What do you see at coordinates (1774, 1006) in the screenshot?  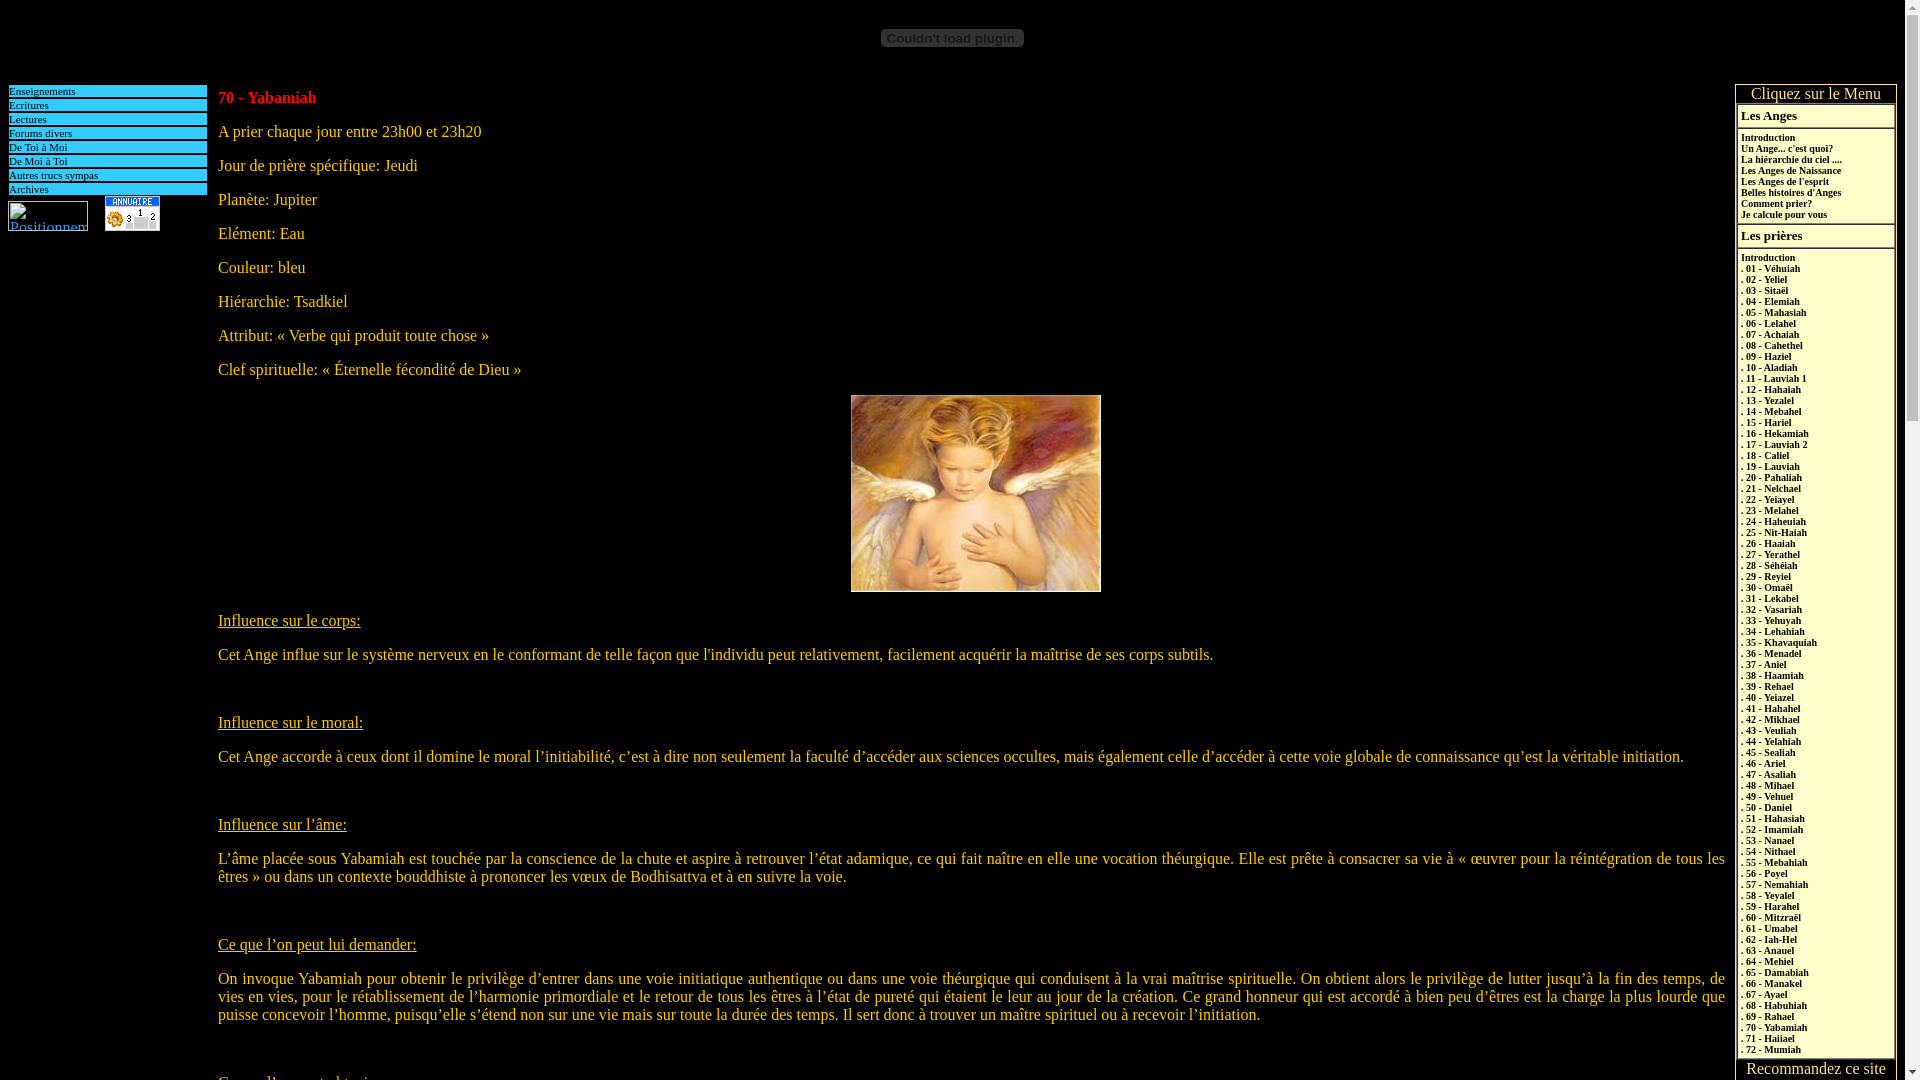 I see `. 68 - Habuhiah` at bounding box center [1774, 1006].